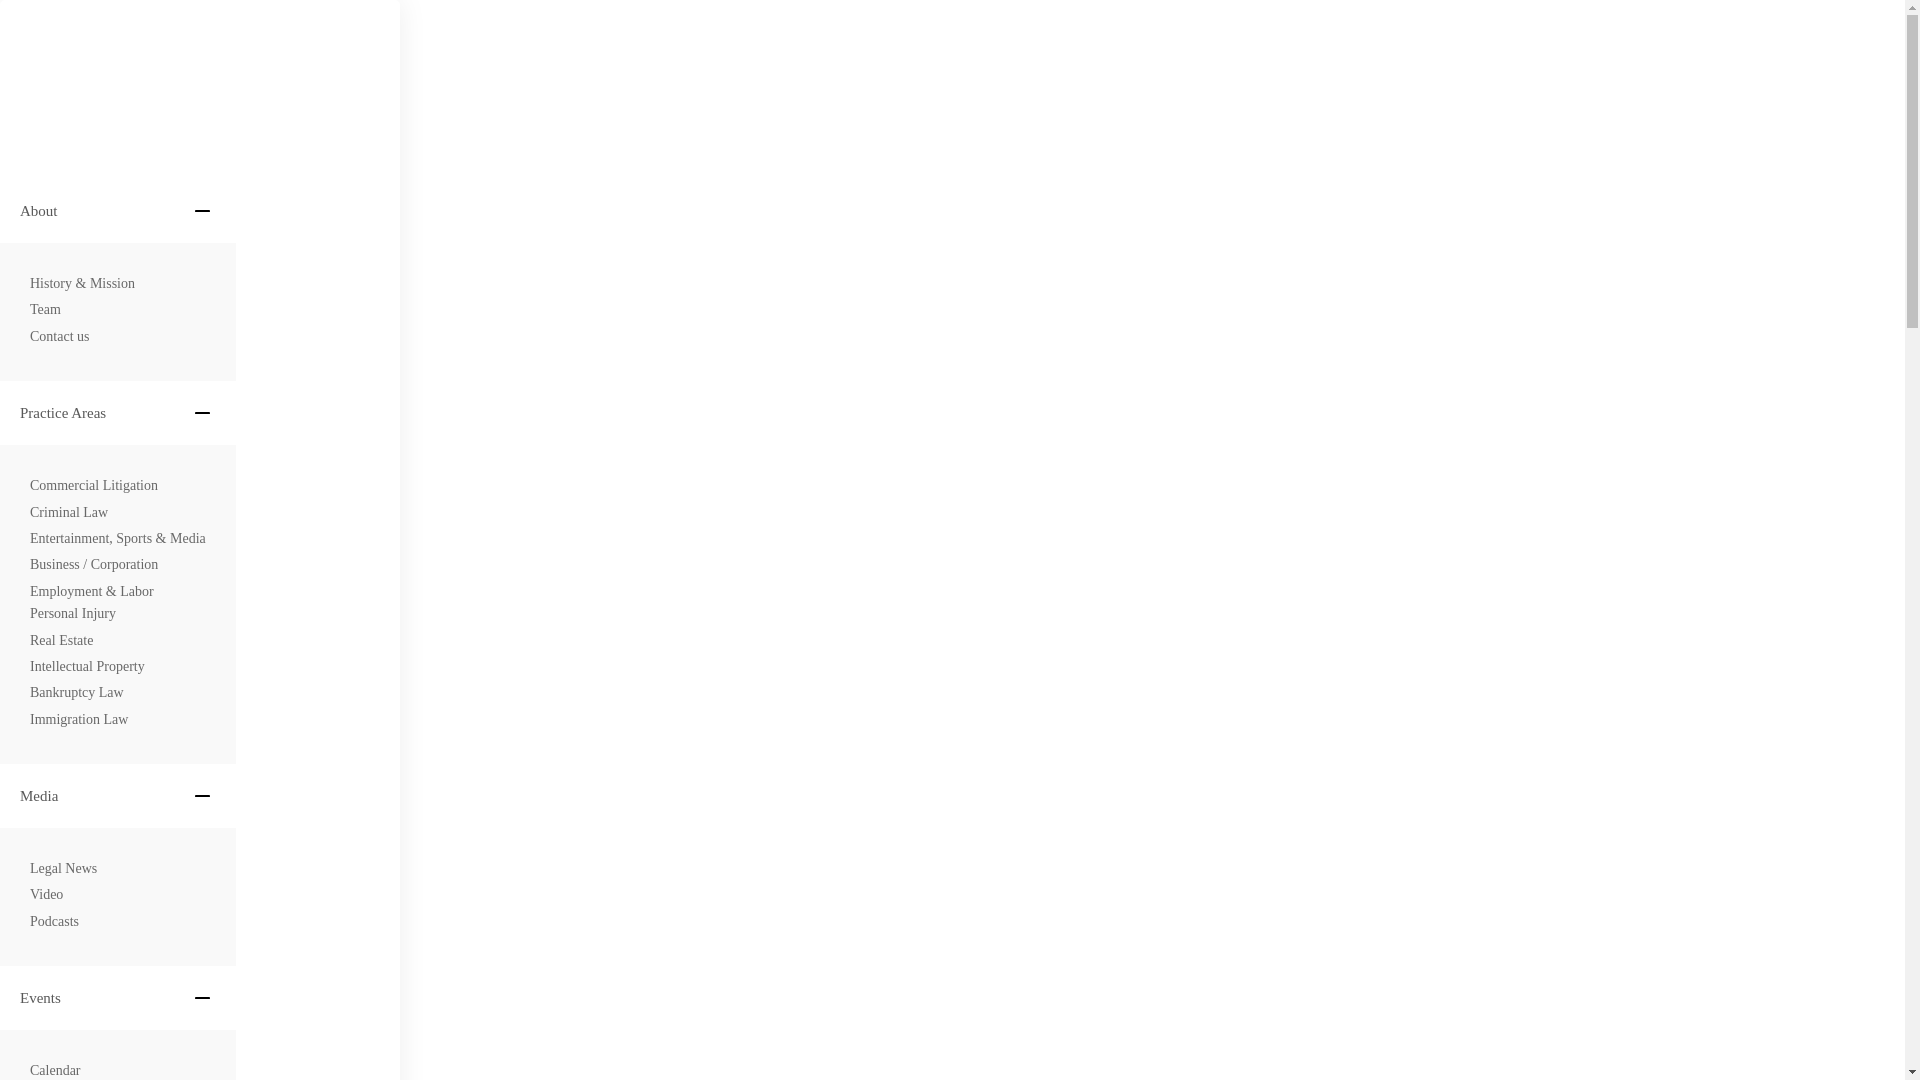 Image resolution: width=1920 pixels, height=1080 pixels. Describe the element at coordinates (61, 640) in the screenshot. I see `Real Estate` at that location.